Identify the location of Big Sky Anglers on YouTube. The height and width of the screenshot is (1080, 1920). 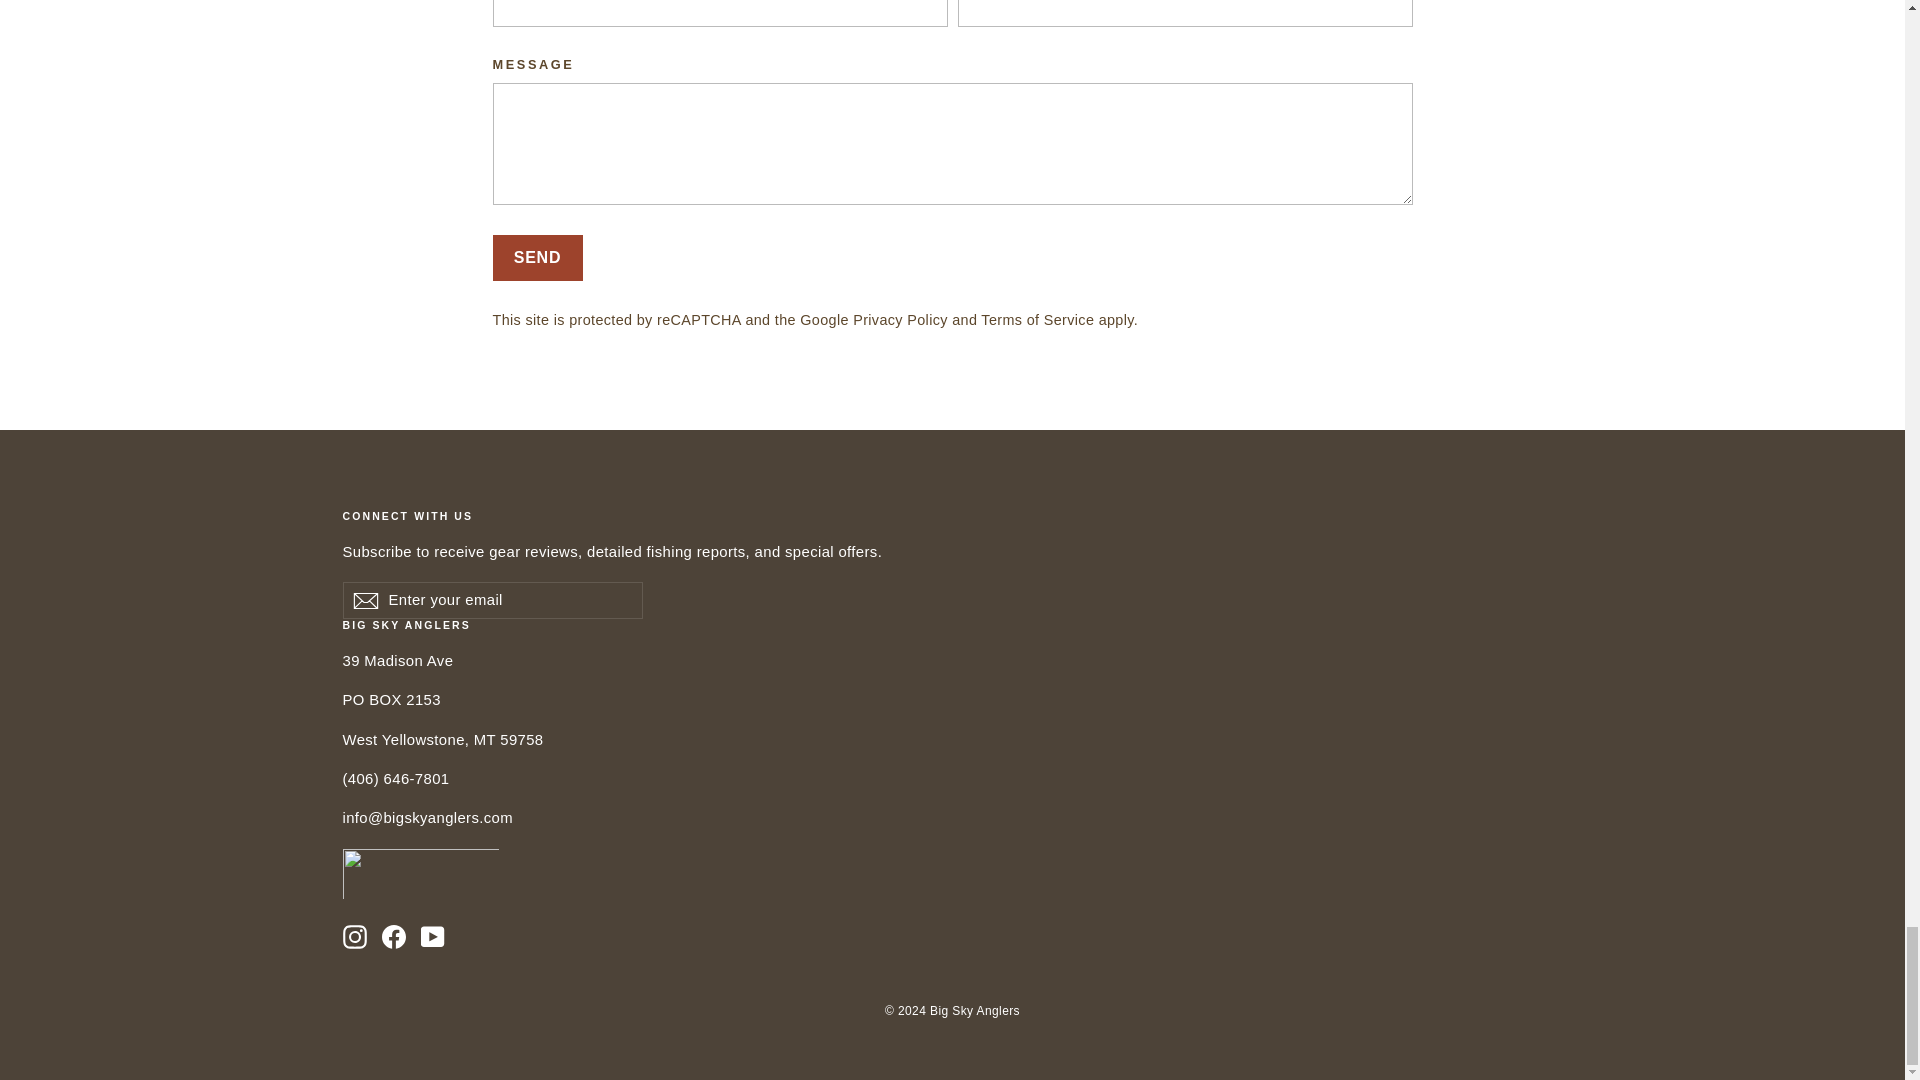
(432, 936).